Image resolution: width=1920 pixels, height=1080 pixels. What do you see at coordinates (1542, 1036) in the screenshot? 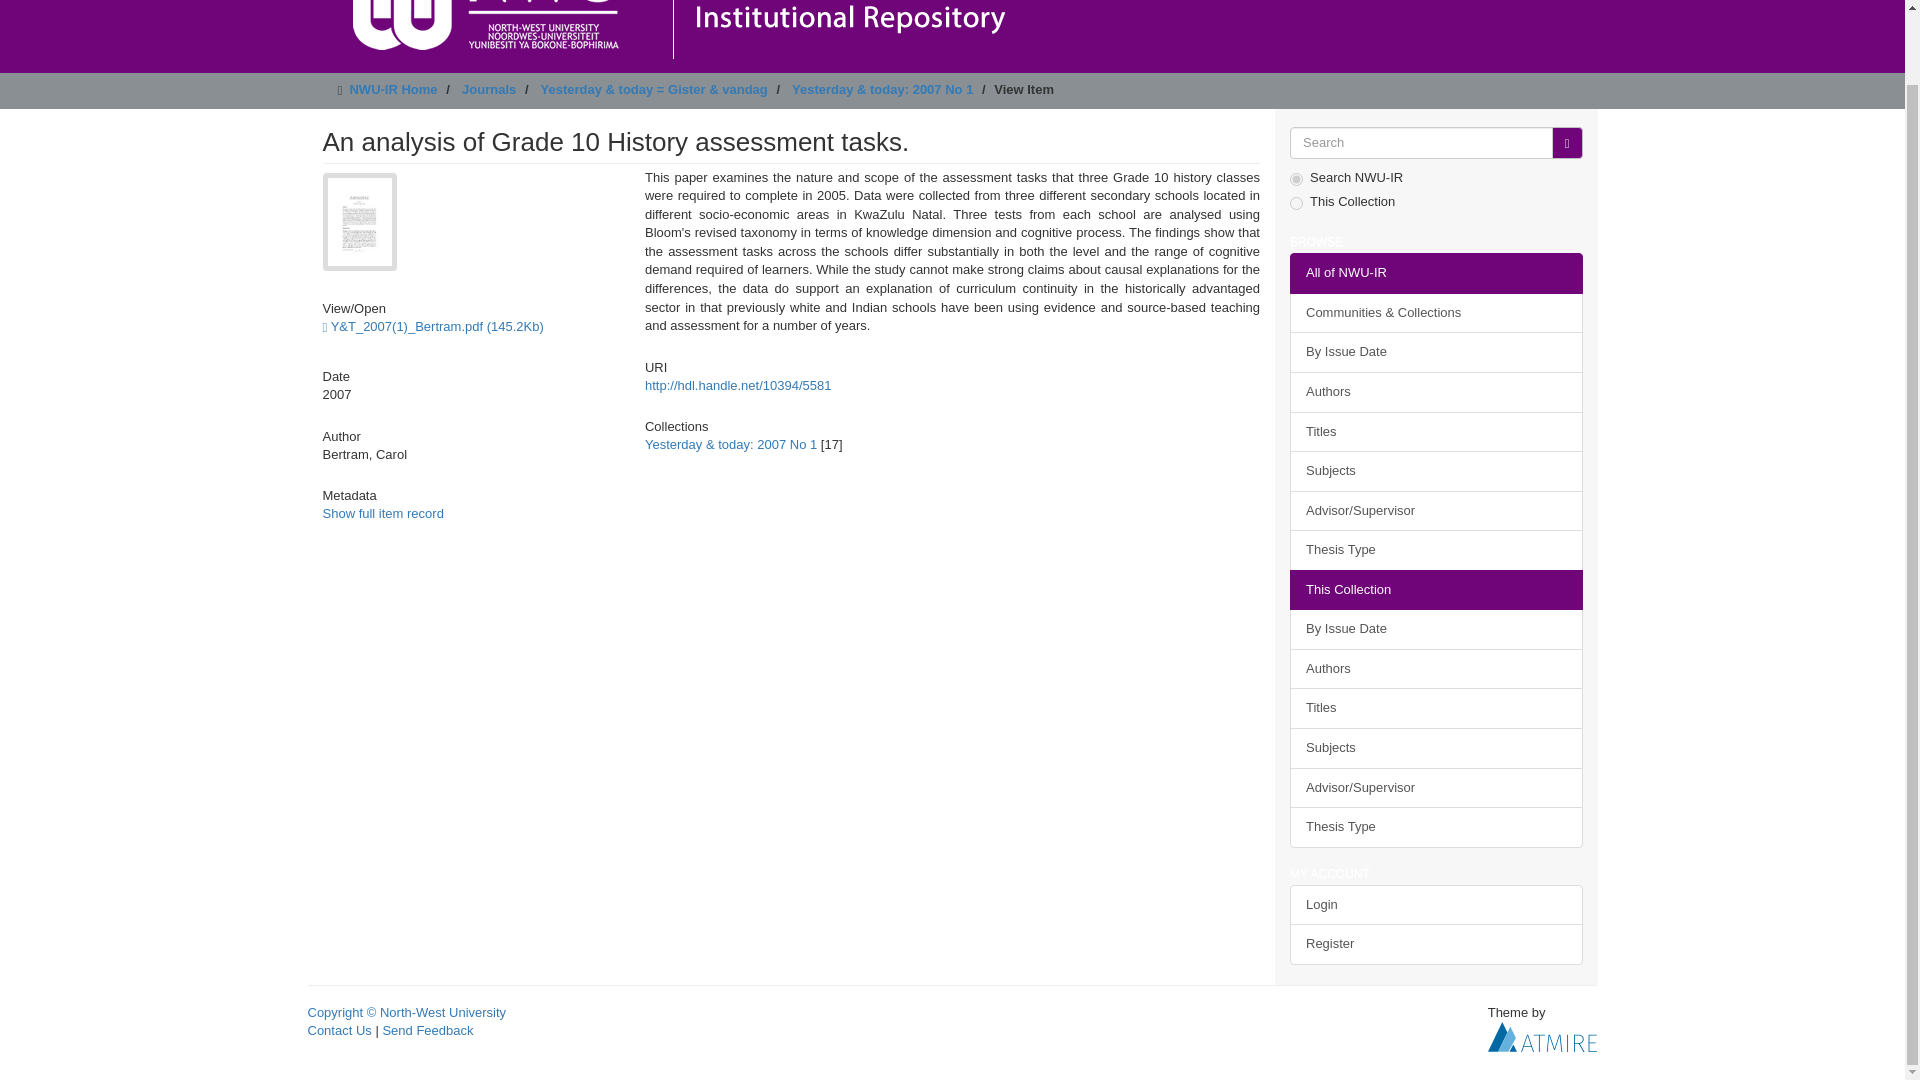
I see `Atmire NV` at bounding box center [1542, 1036].